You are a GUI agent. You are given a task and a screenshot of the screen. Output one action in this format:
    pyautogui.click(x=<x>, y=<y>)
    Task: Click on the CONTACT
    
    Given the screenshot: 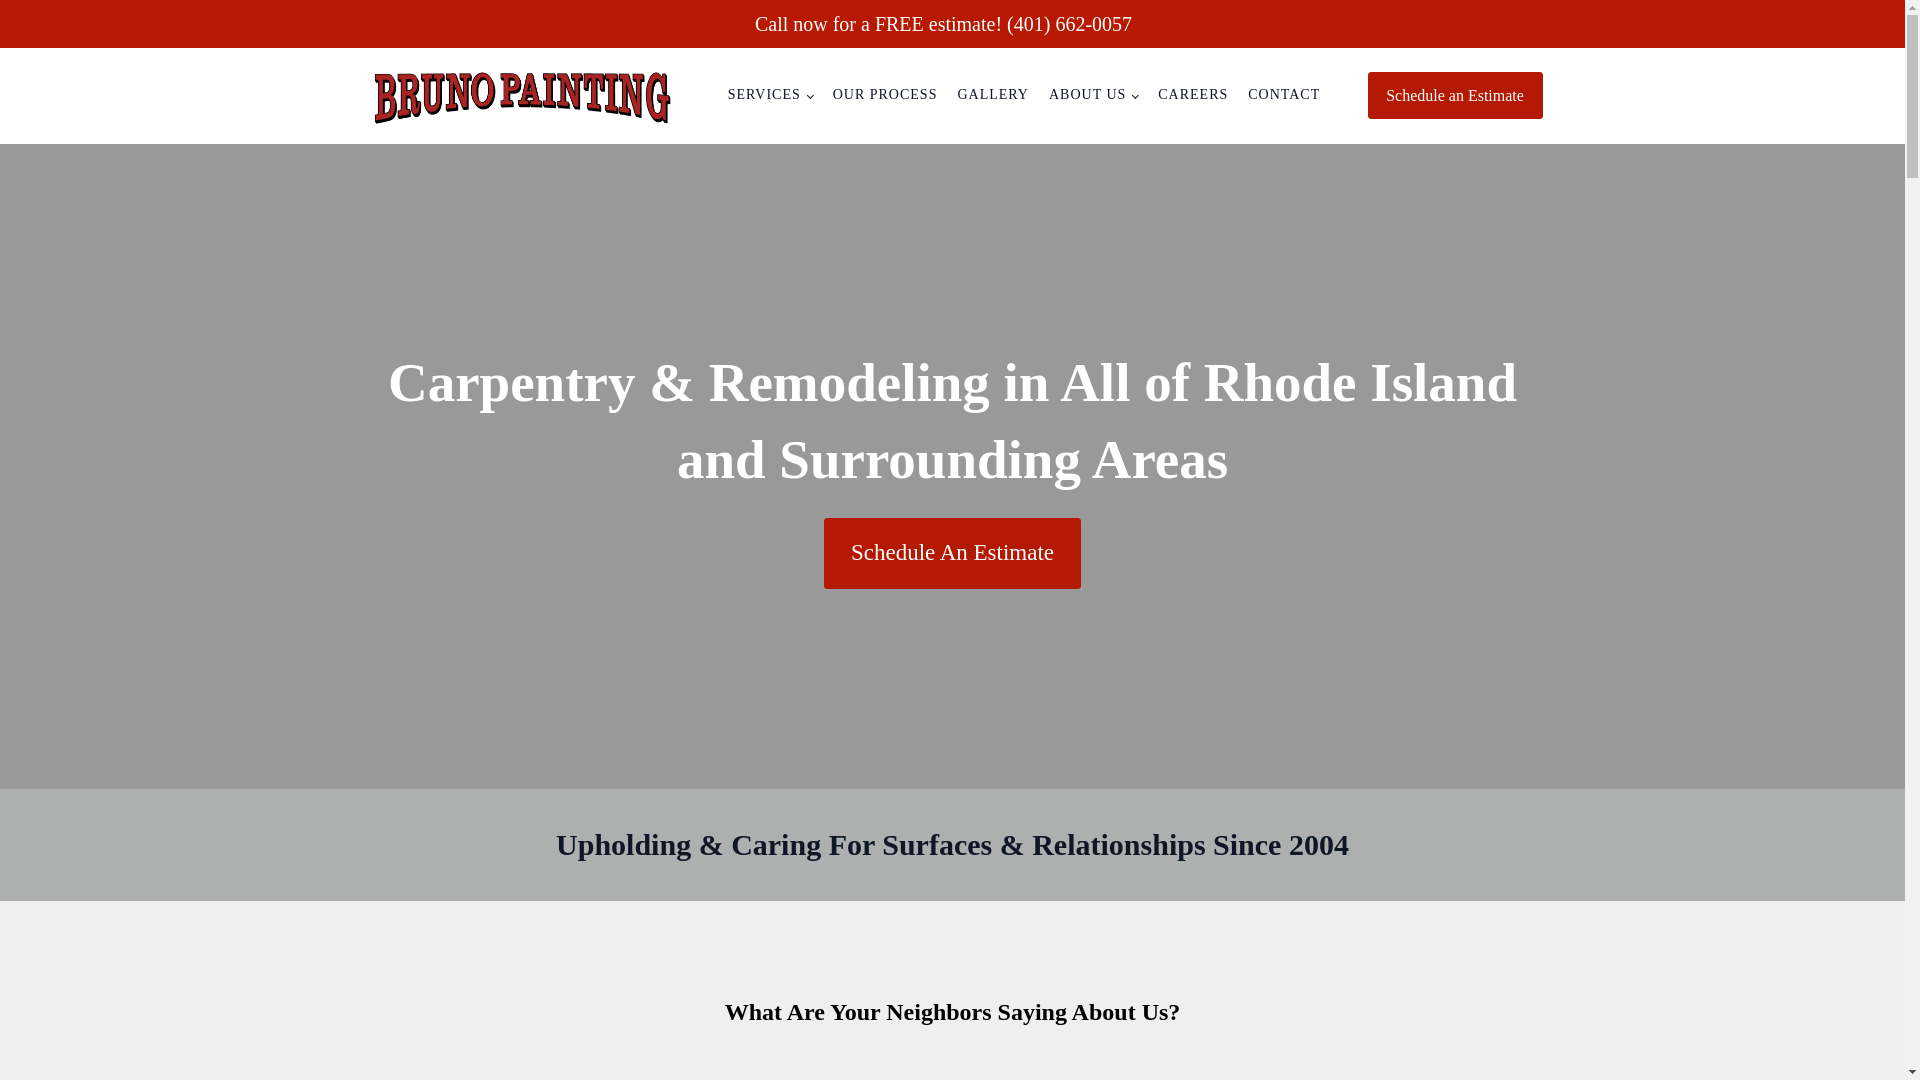 What is the action you would take?
    pyautogui.click(x=1284, y=94)
    